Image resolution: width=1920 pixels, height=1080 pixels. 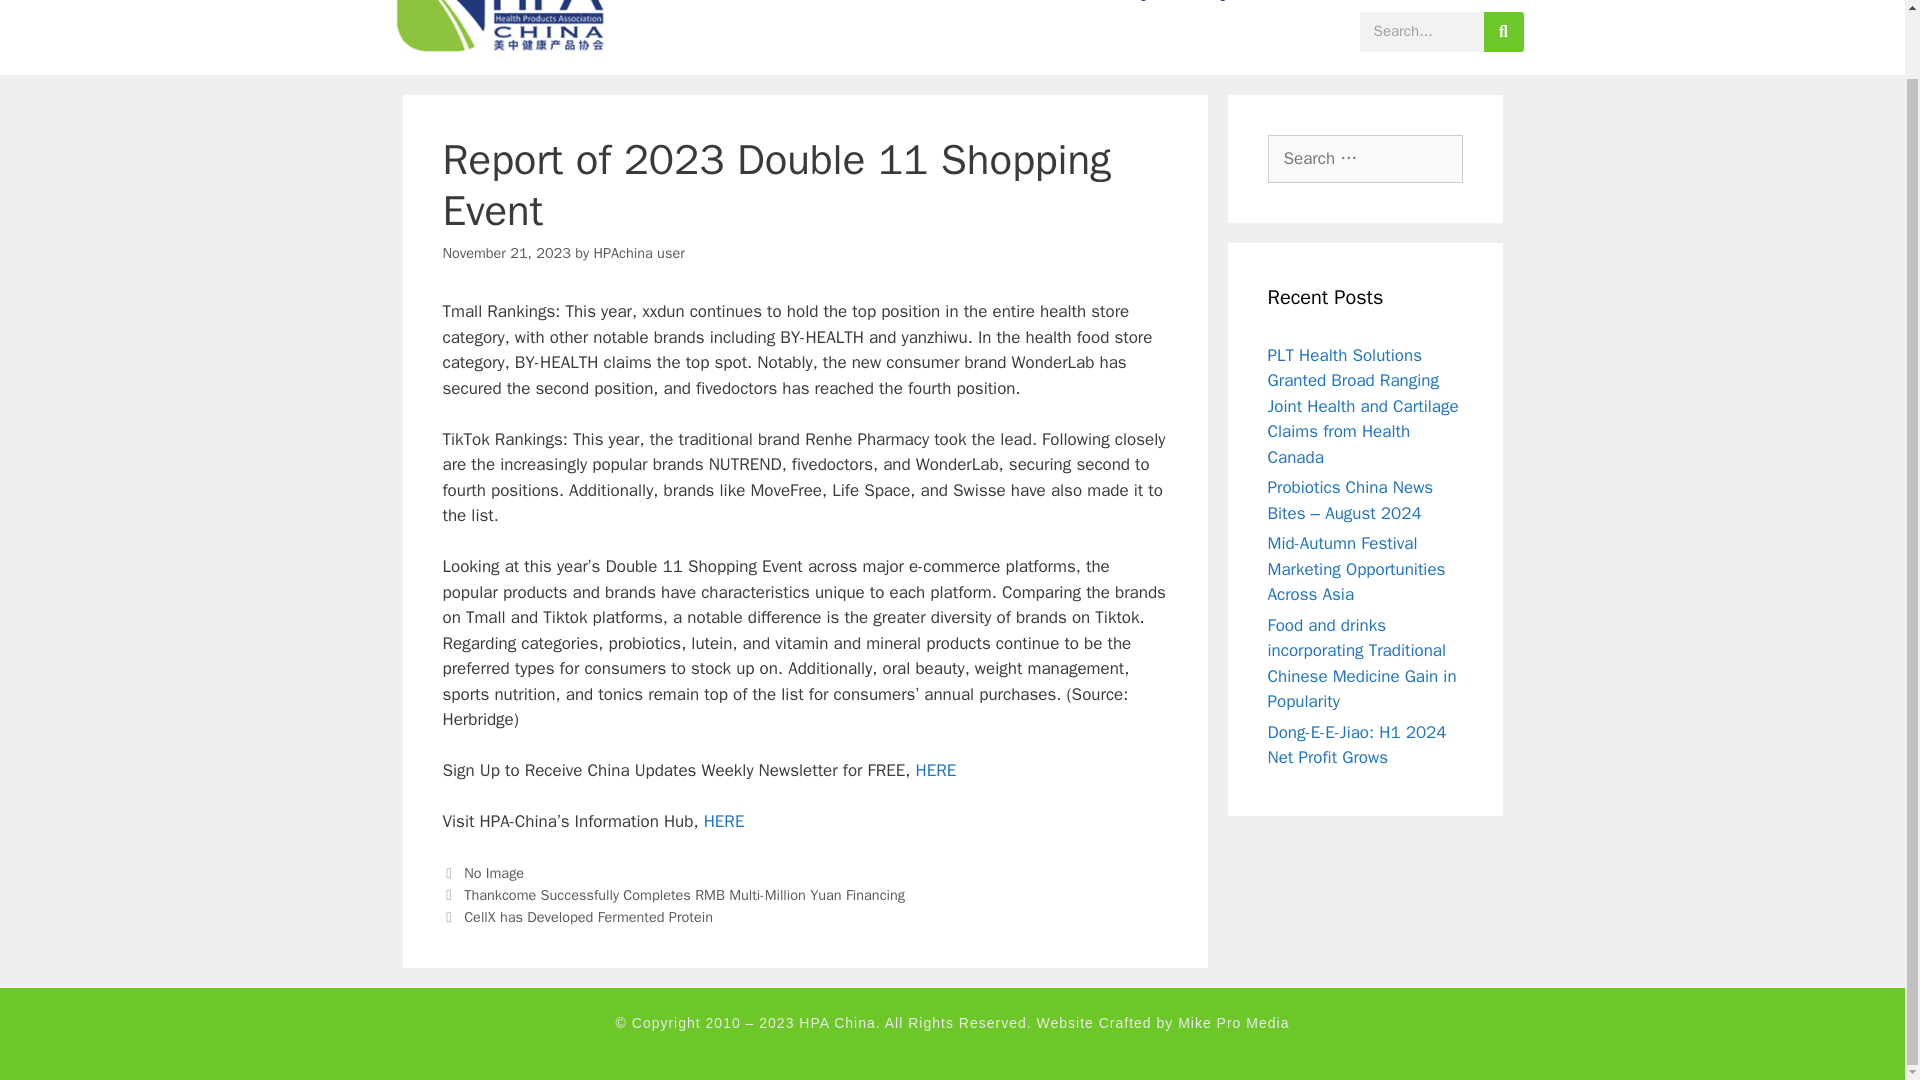 What do you see at coordinates (796, 8) in the screenshot?
I see `About Us` at bounding box center [796, 8].